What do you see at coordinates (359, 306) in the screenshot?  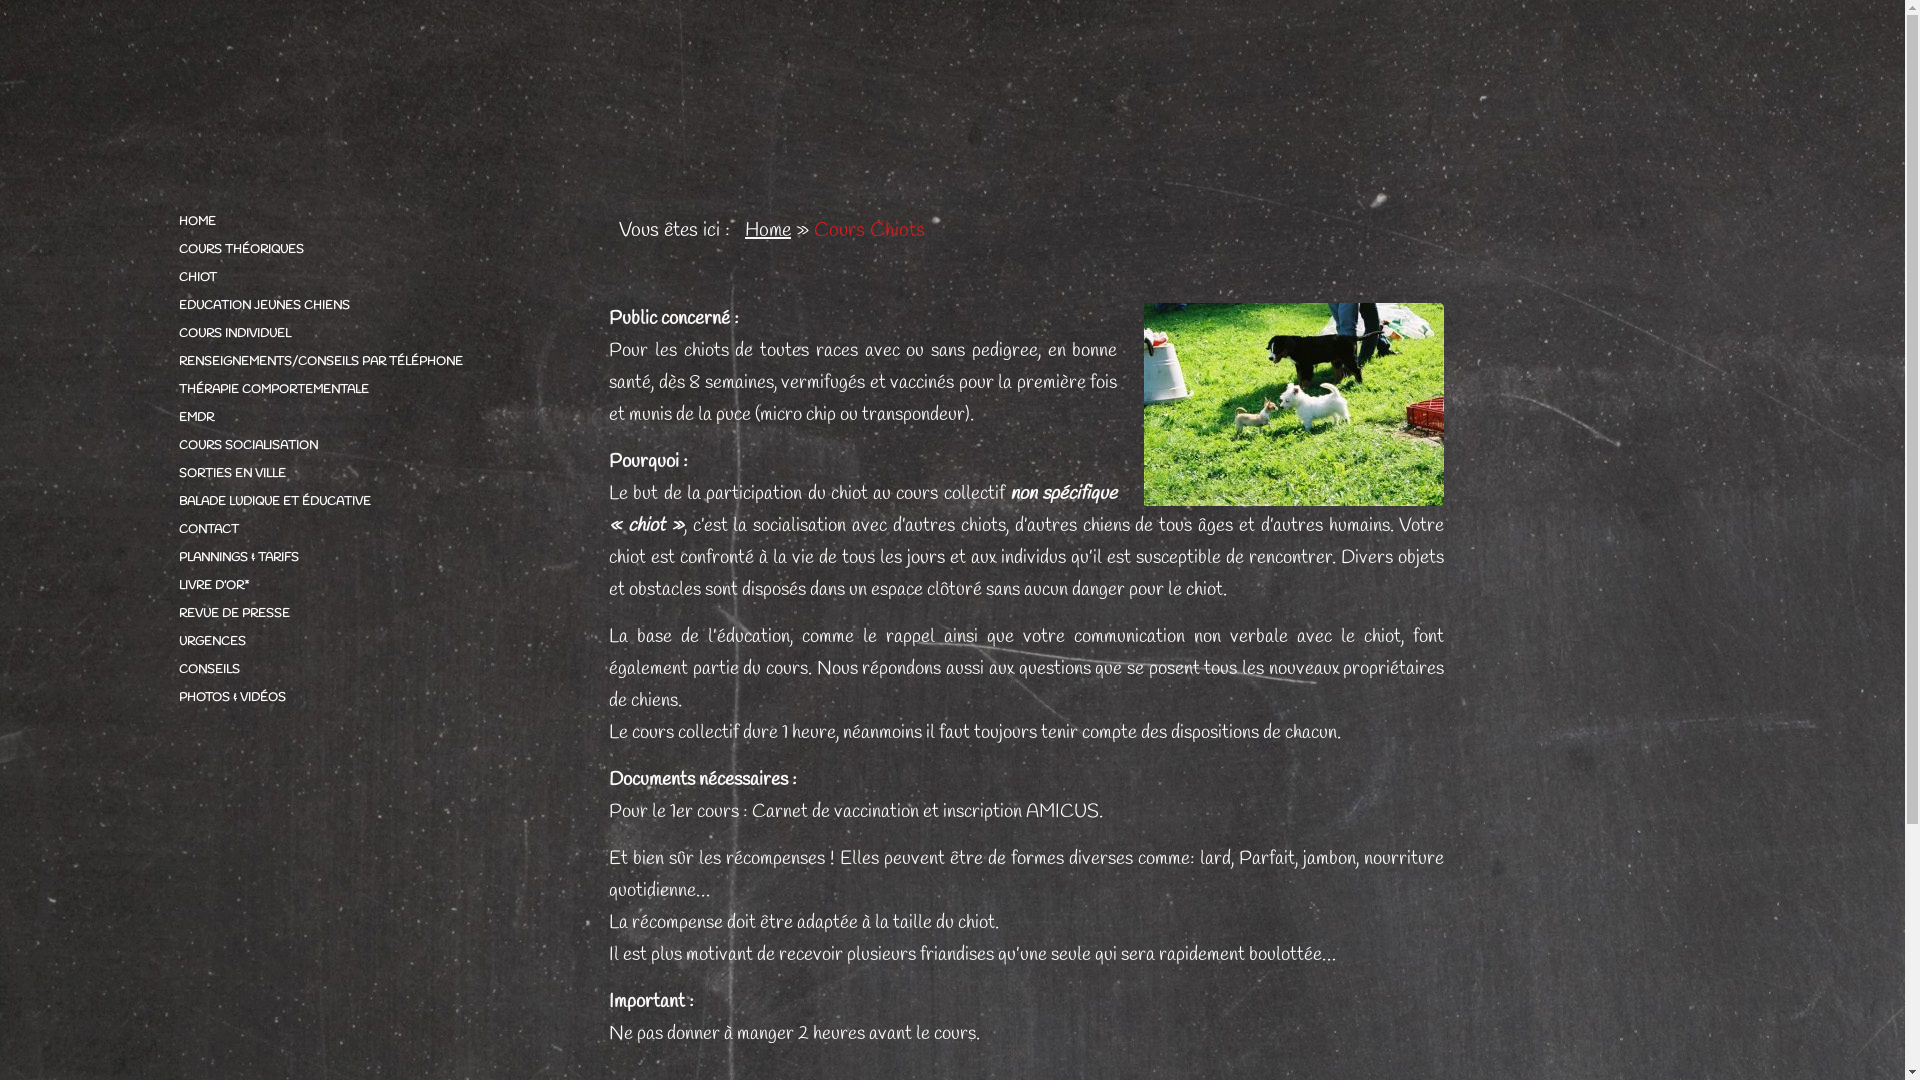 I see `EDUCATION JEUNES CHIENS` at bounding box center [359, 306].